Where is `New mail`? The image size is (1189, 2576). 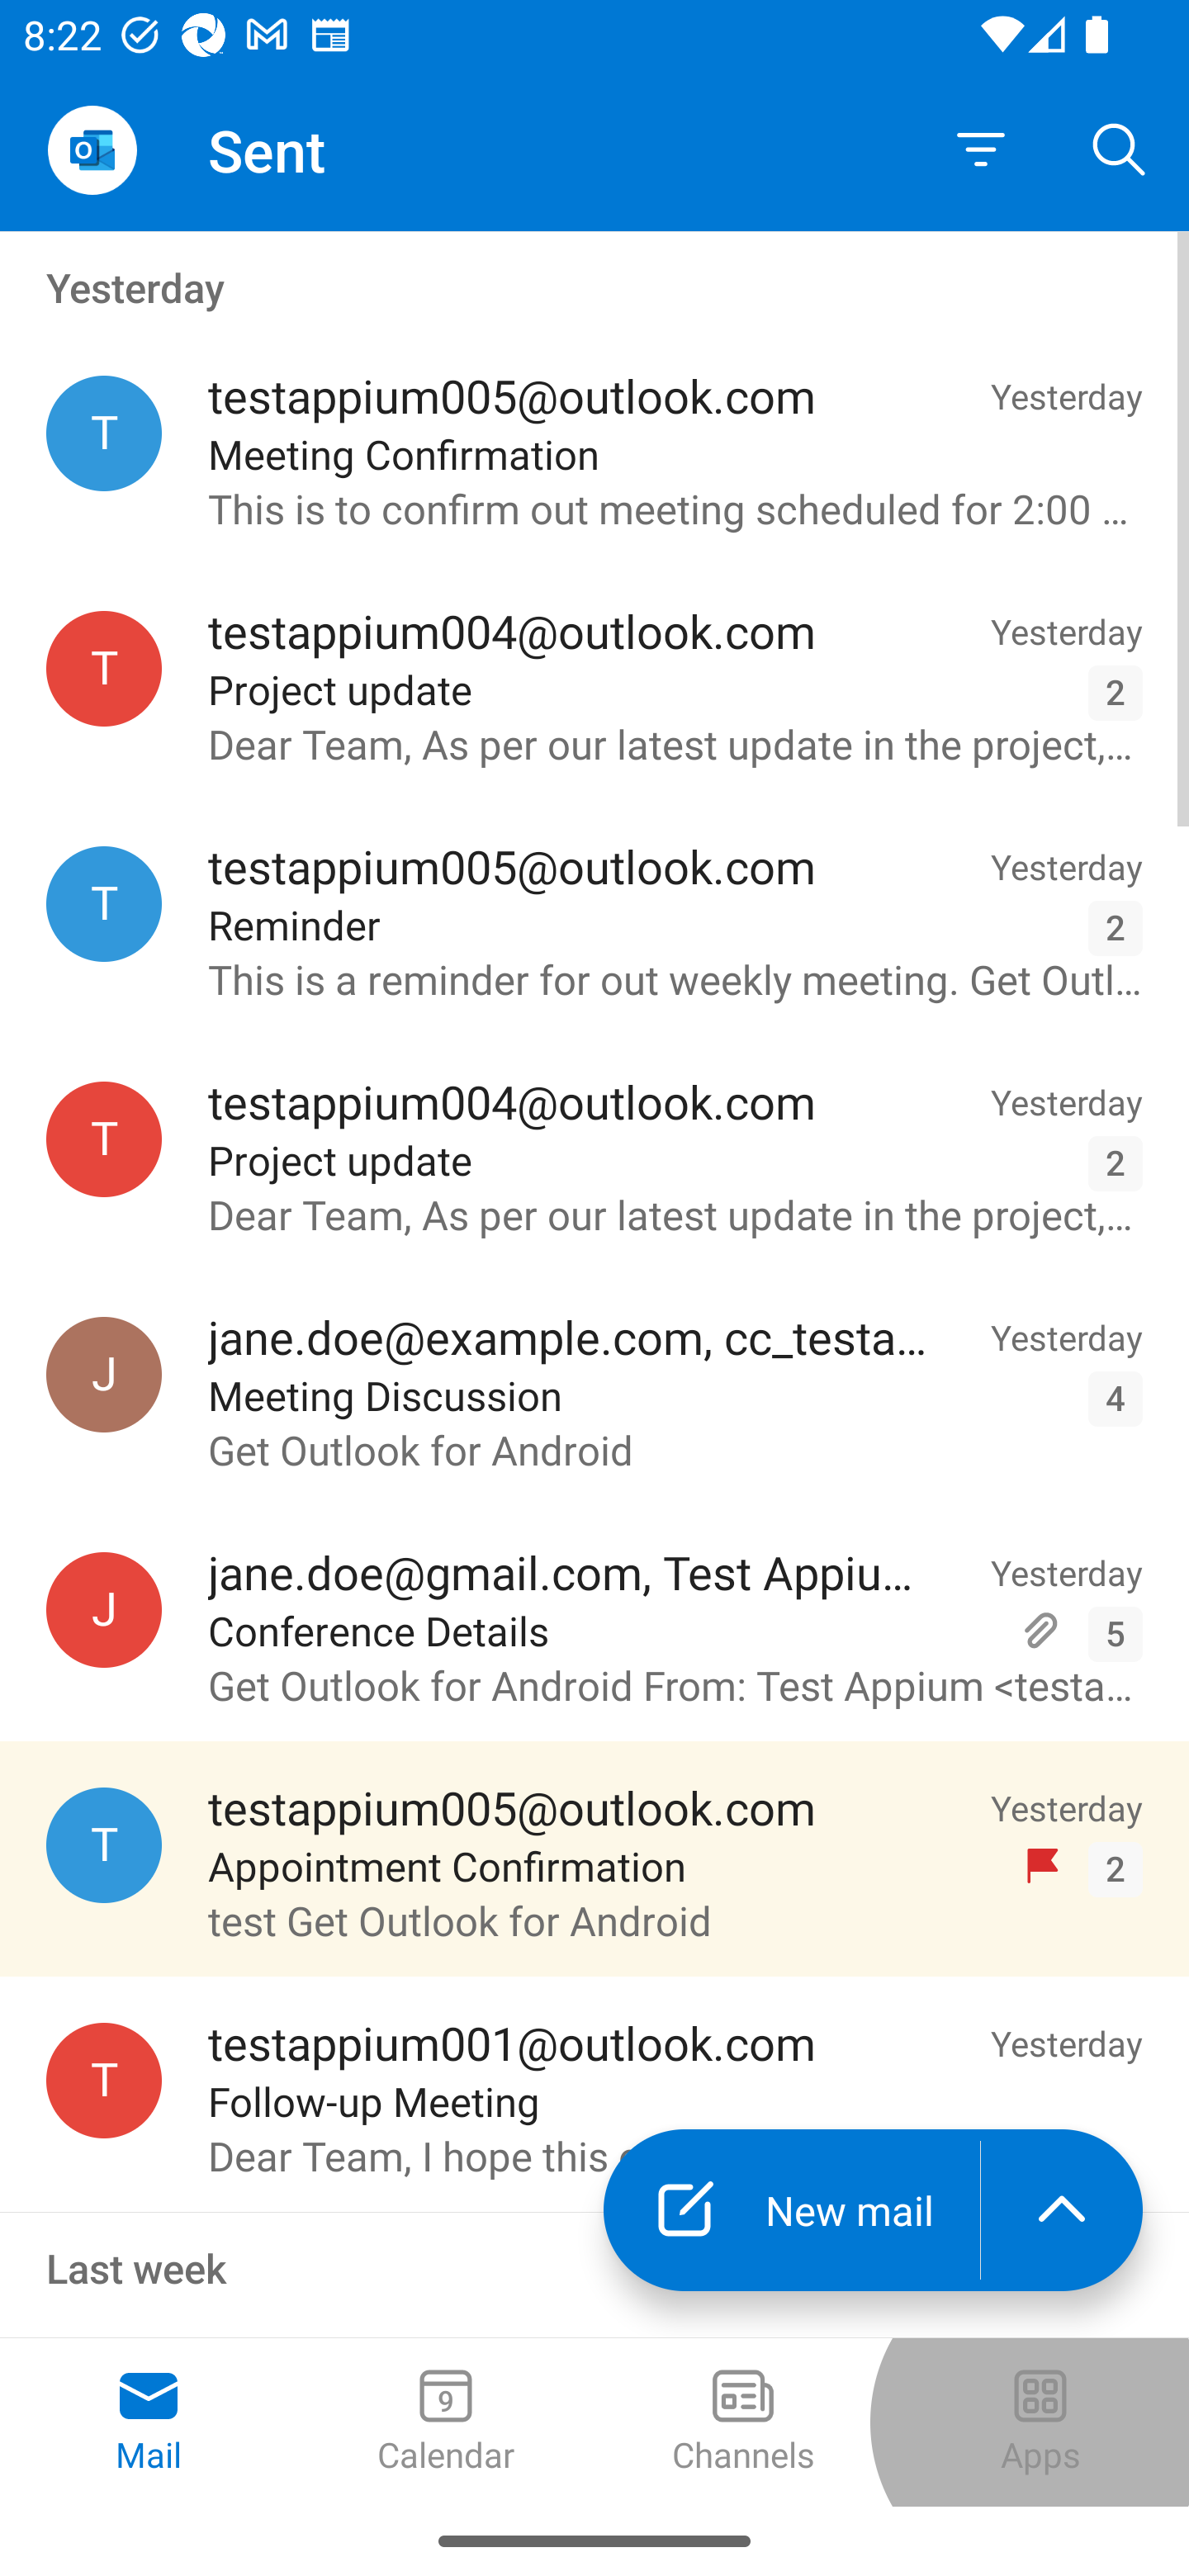 New mail is located at coordinates (791, 2209).